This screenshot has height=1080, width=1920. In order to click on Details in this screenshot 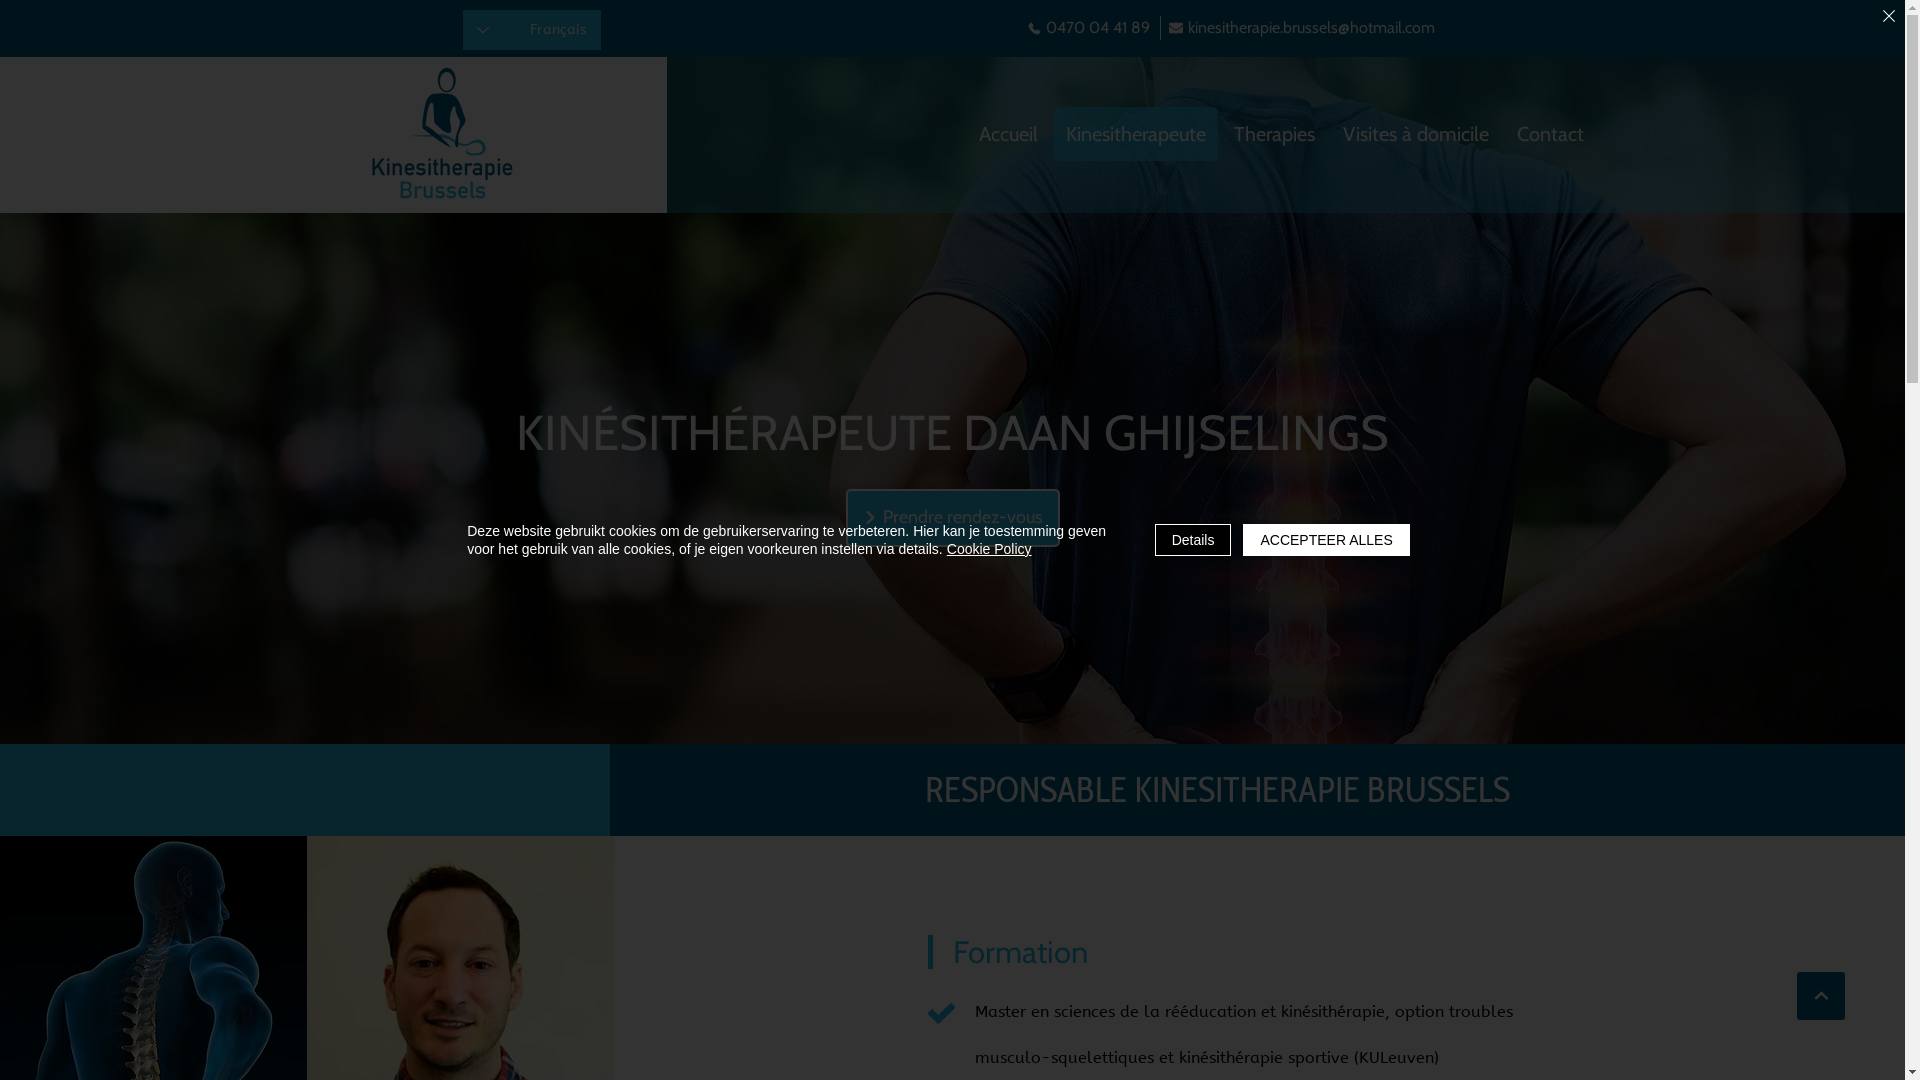, I will do `click(1194, 540)`.